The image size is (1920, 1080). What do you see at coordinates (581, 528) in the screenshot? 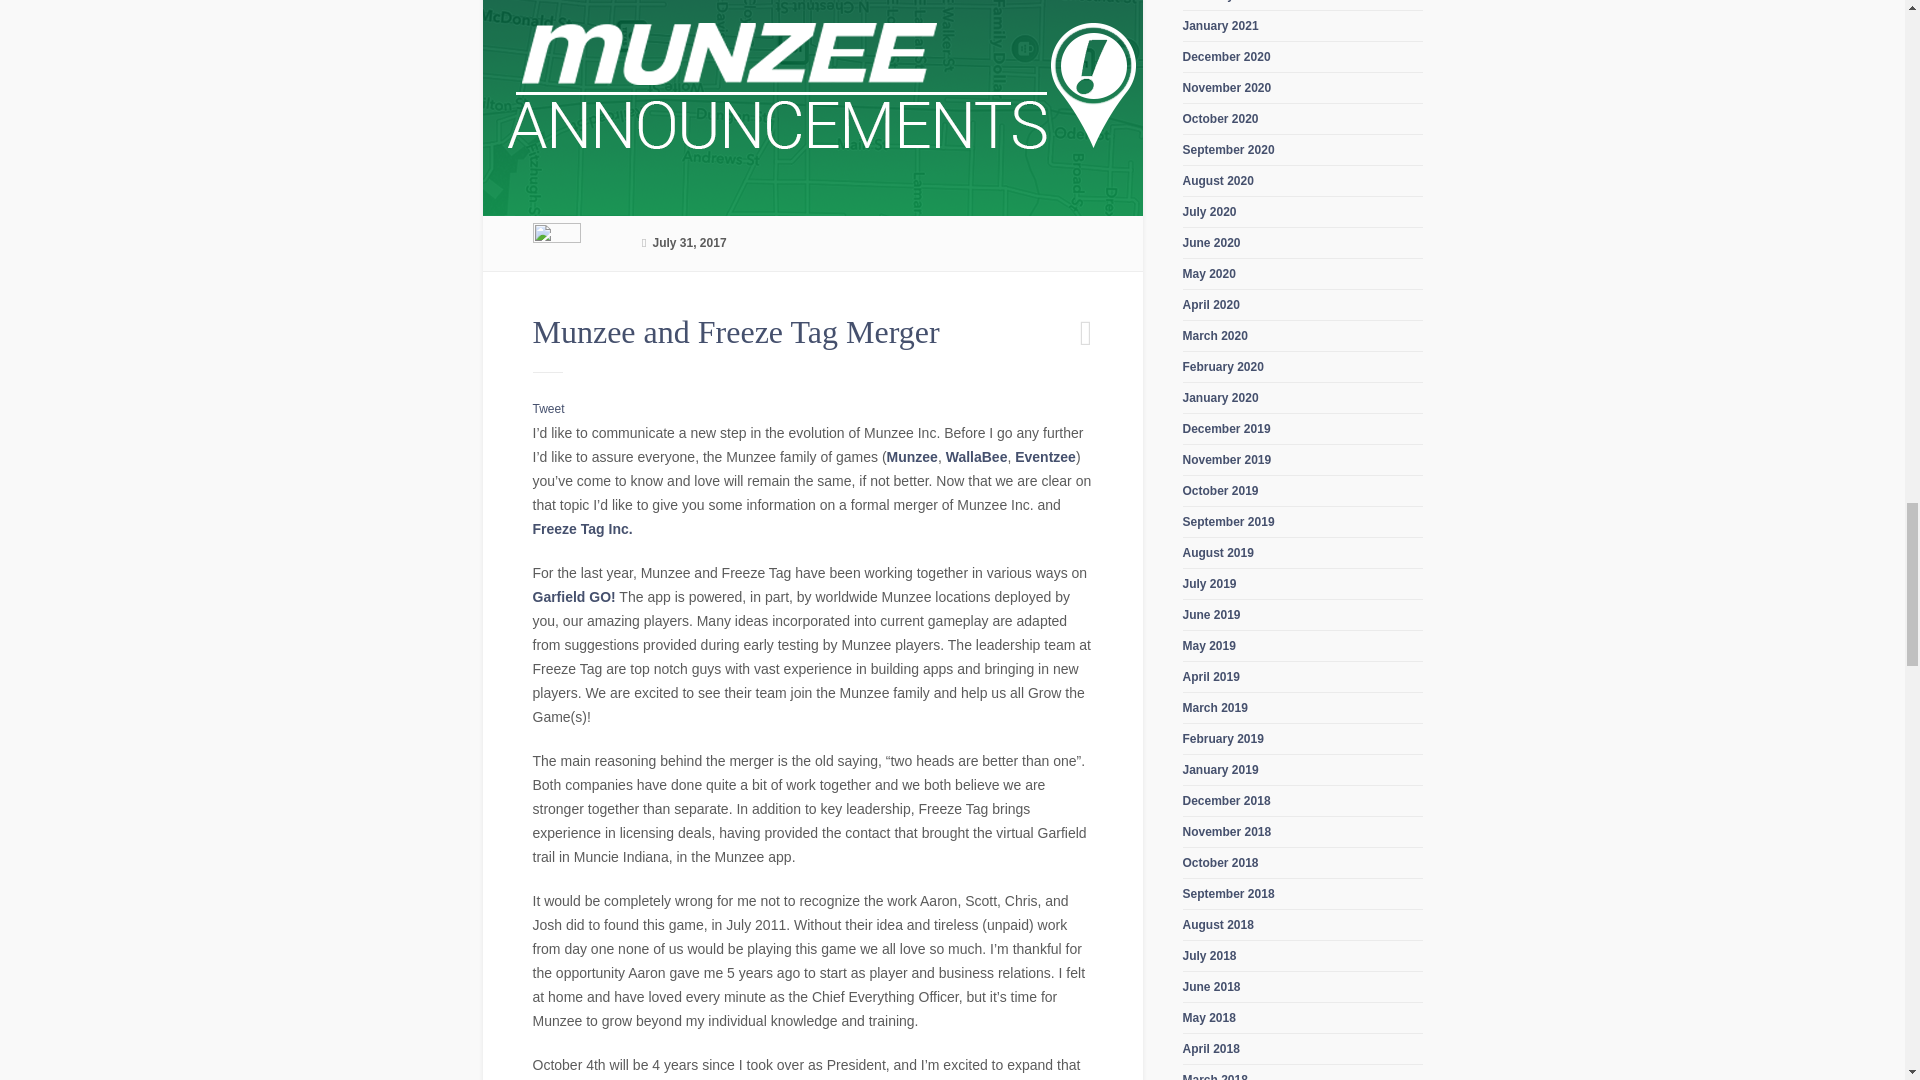
I see `Freeze Tag Inc.` at bounding box center [581, 528].